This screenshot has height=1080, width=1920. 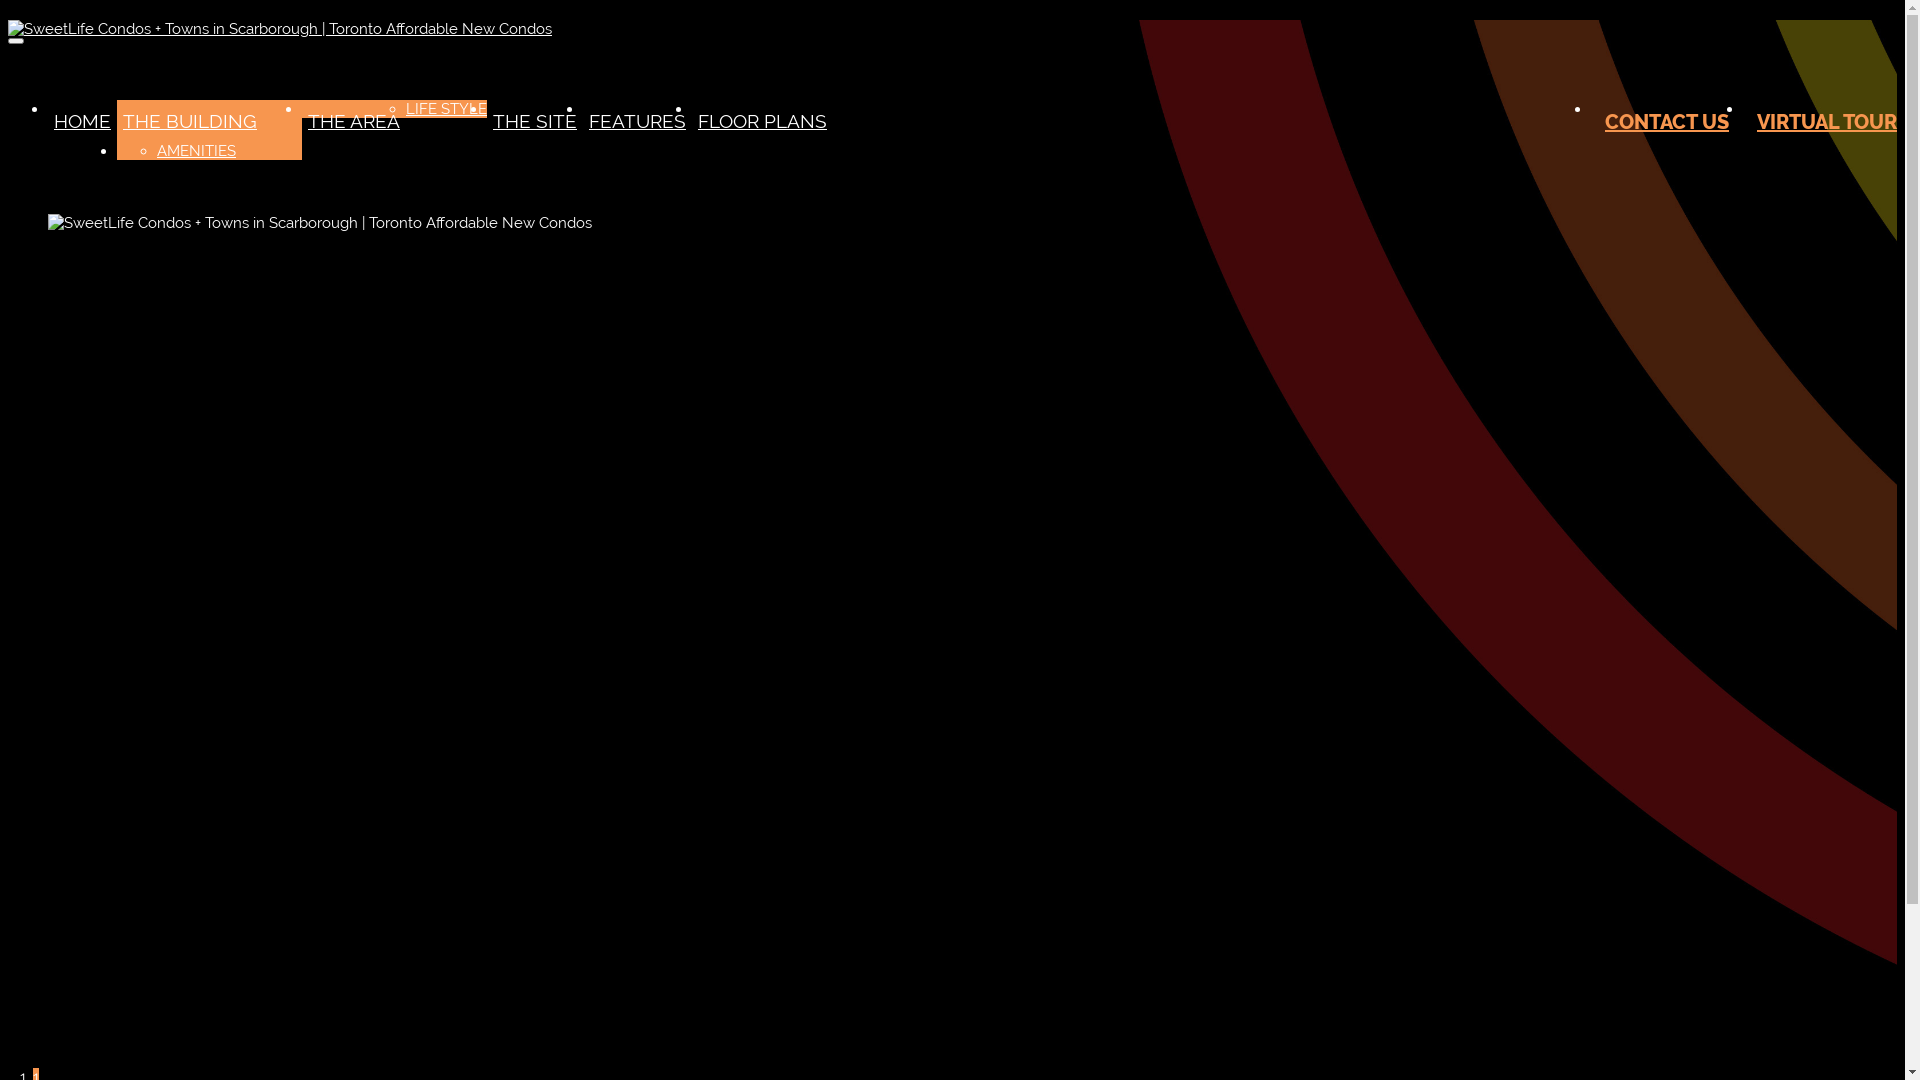 What do you see at coordinates (446, 109) in the screenshot?
I see `LIFE STYLE` at bounding box center [446, 109].